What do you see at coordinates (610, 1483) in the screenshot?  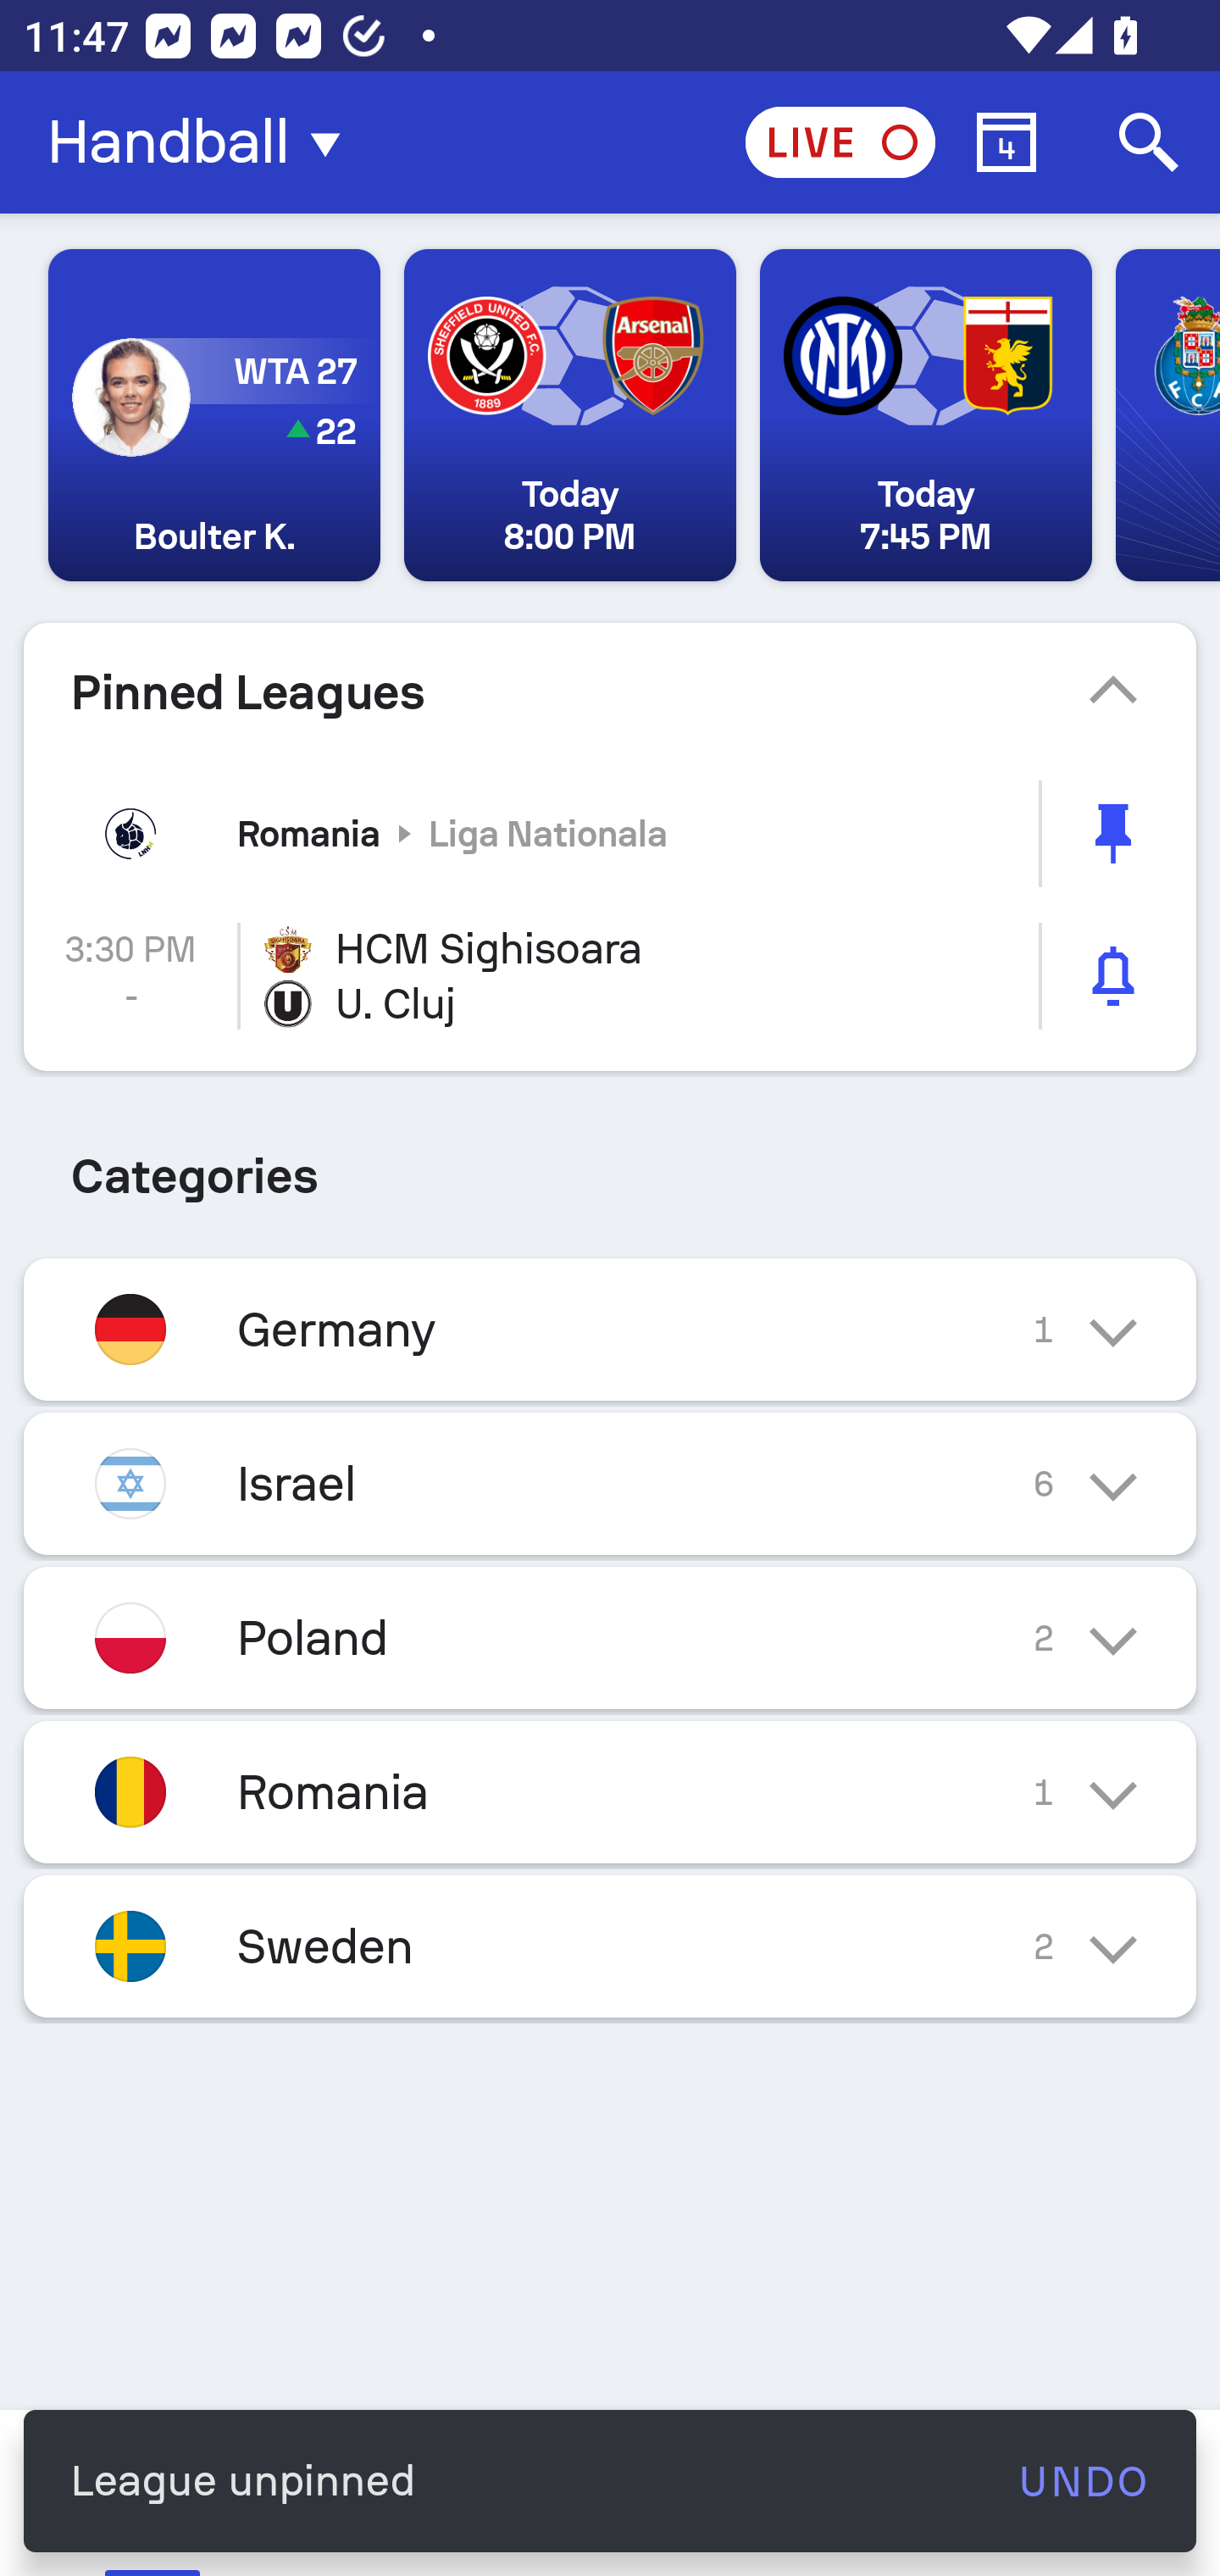 I see `Israel 6` at bounding box center [610, 1483].